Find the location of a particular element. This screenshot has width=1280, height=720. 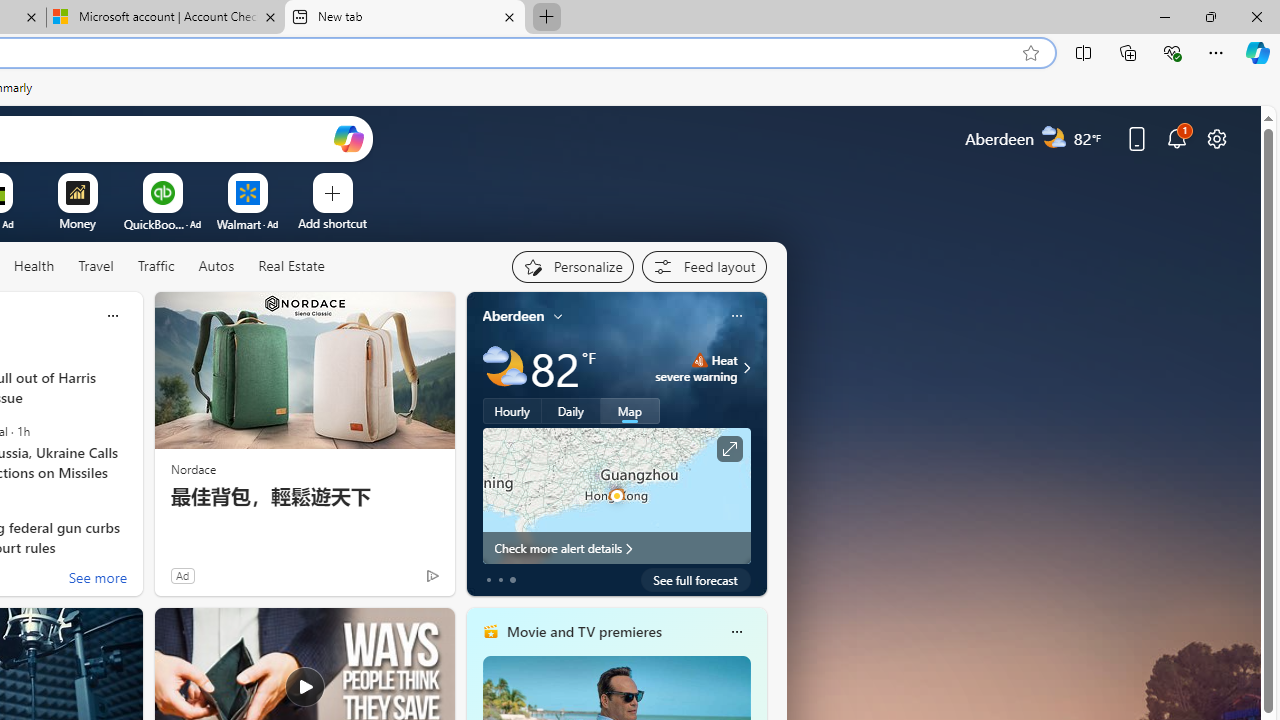

Movie and TV premieres is located at coordinates (583, 631).